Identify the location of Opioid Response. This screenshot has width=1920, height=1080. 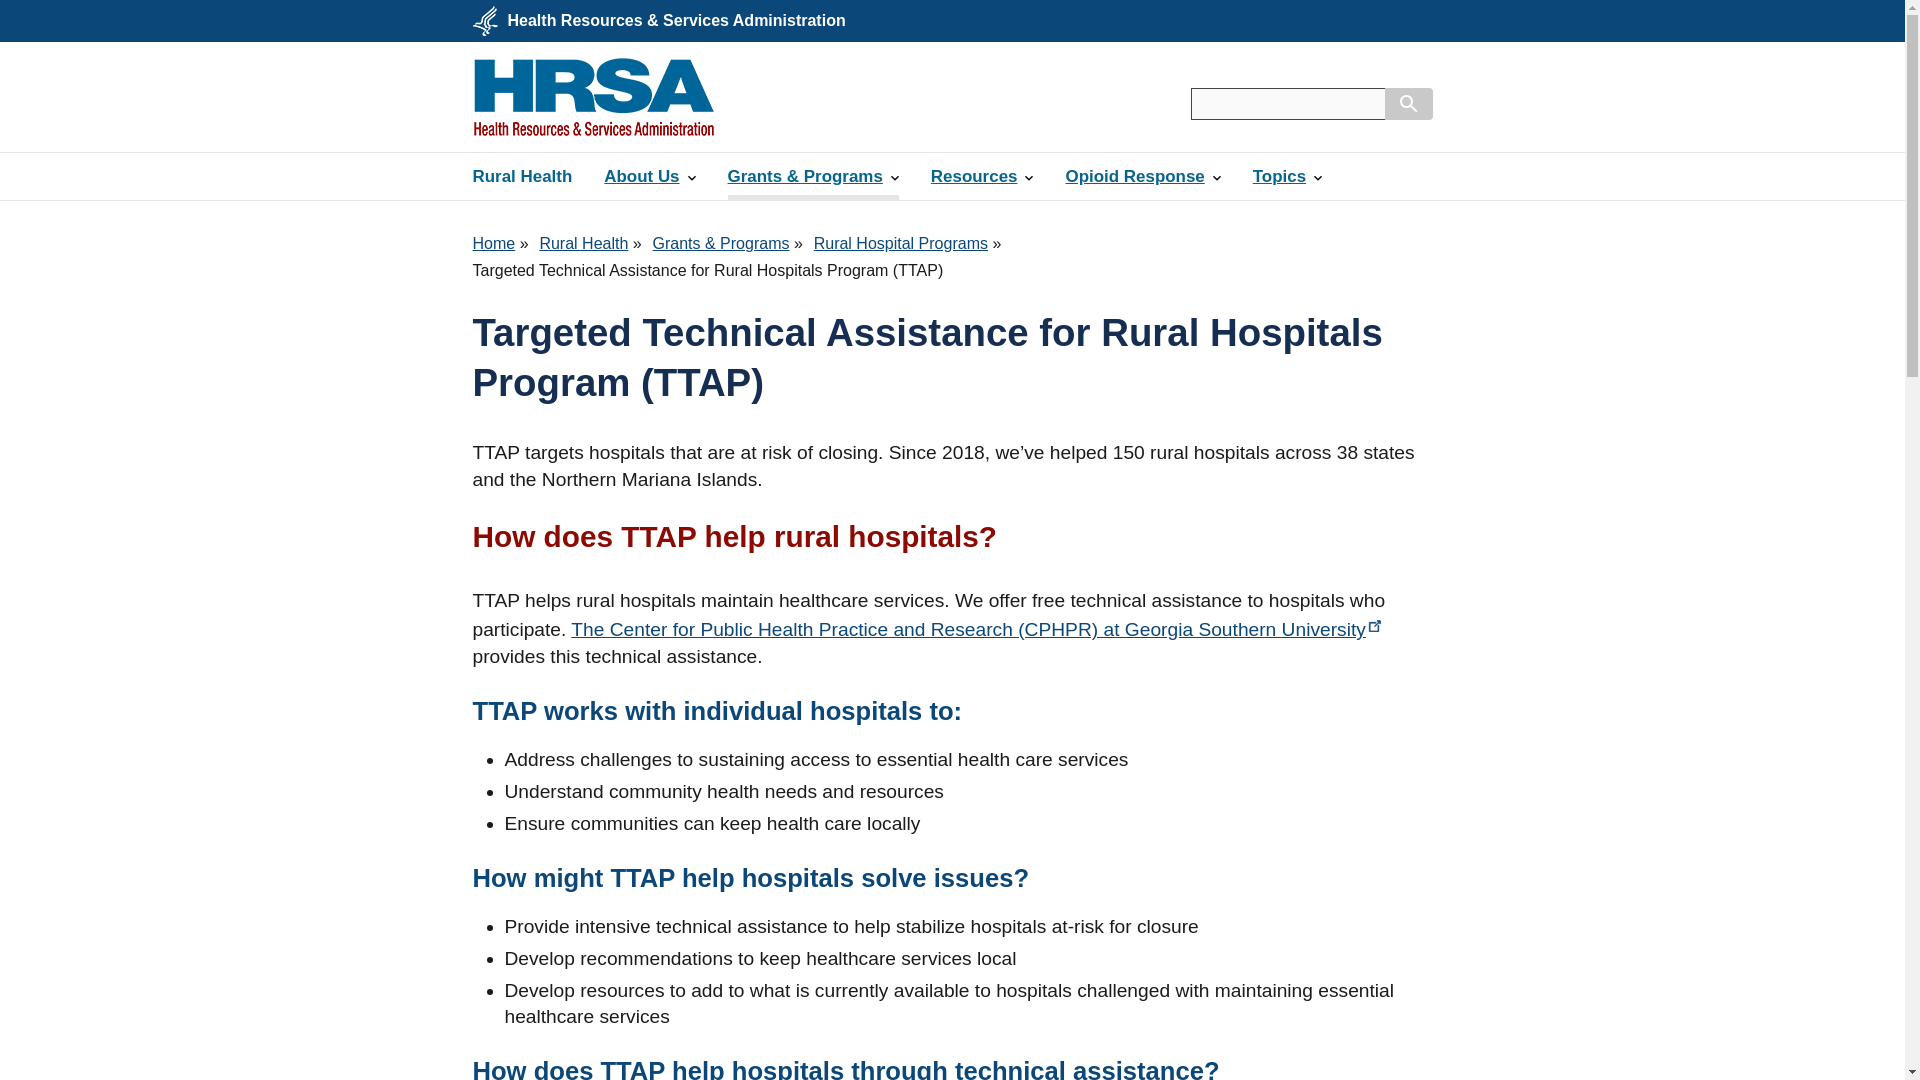
(1142, 176).